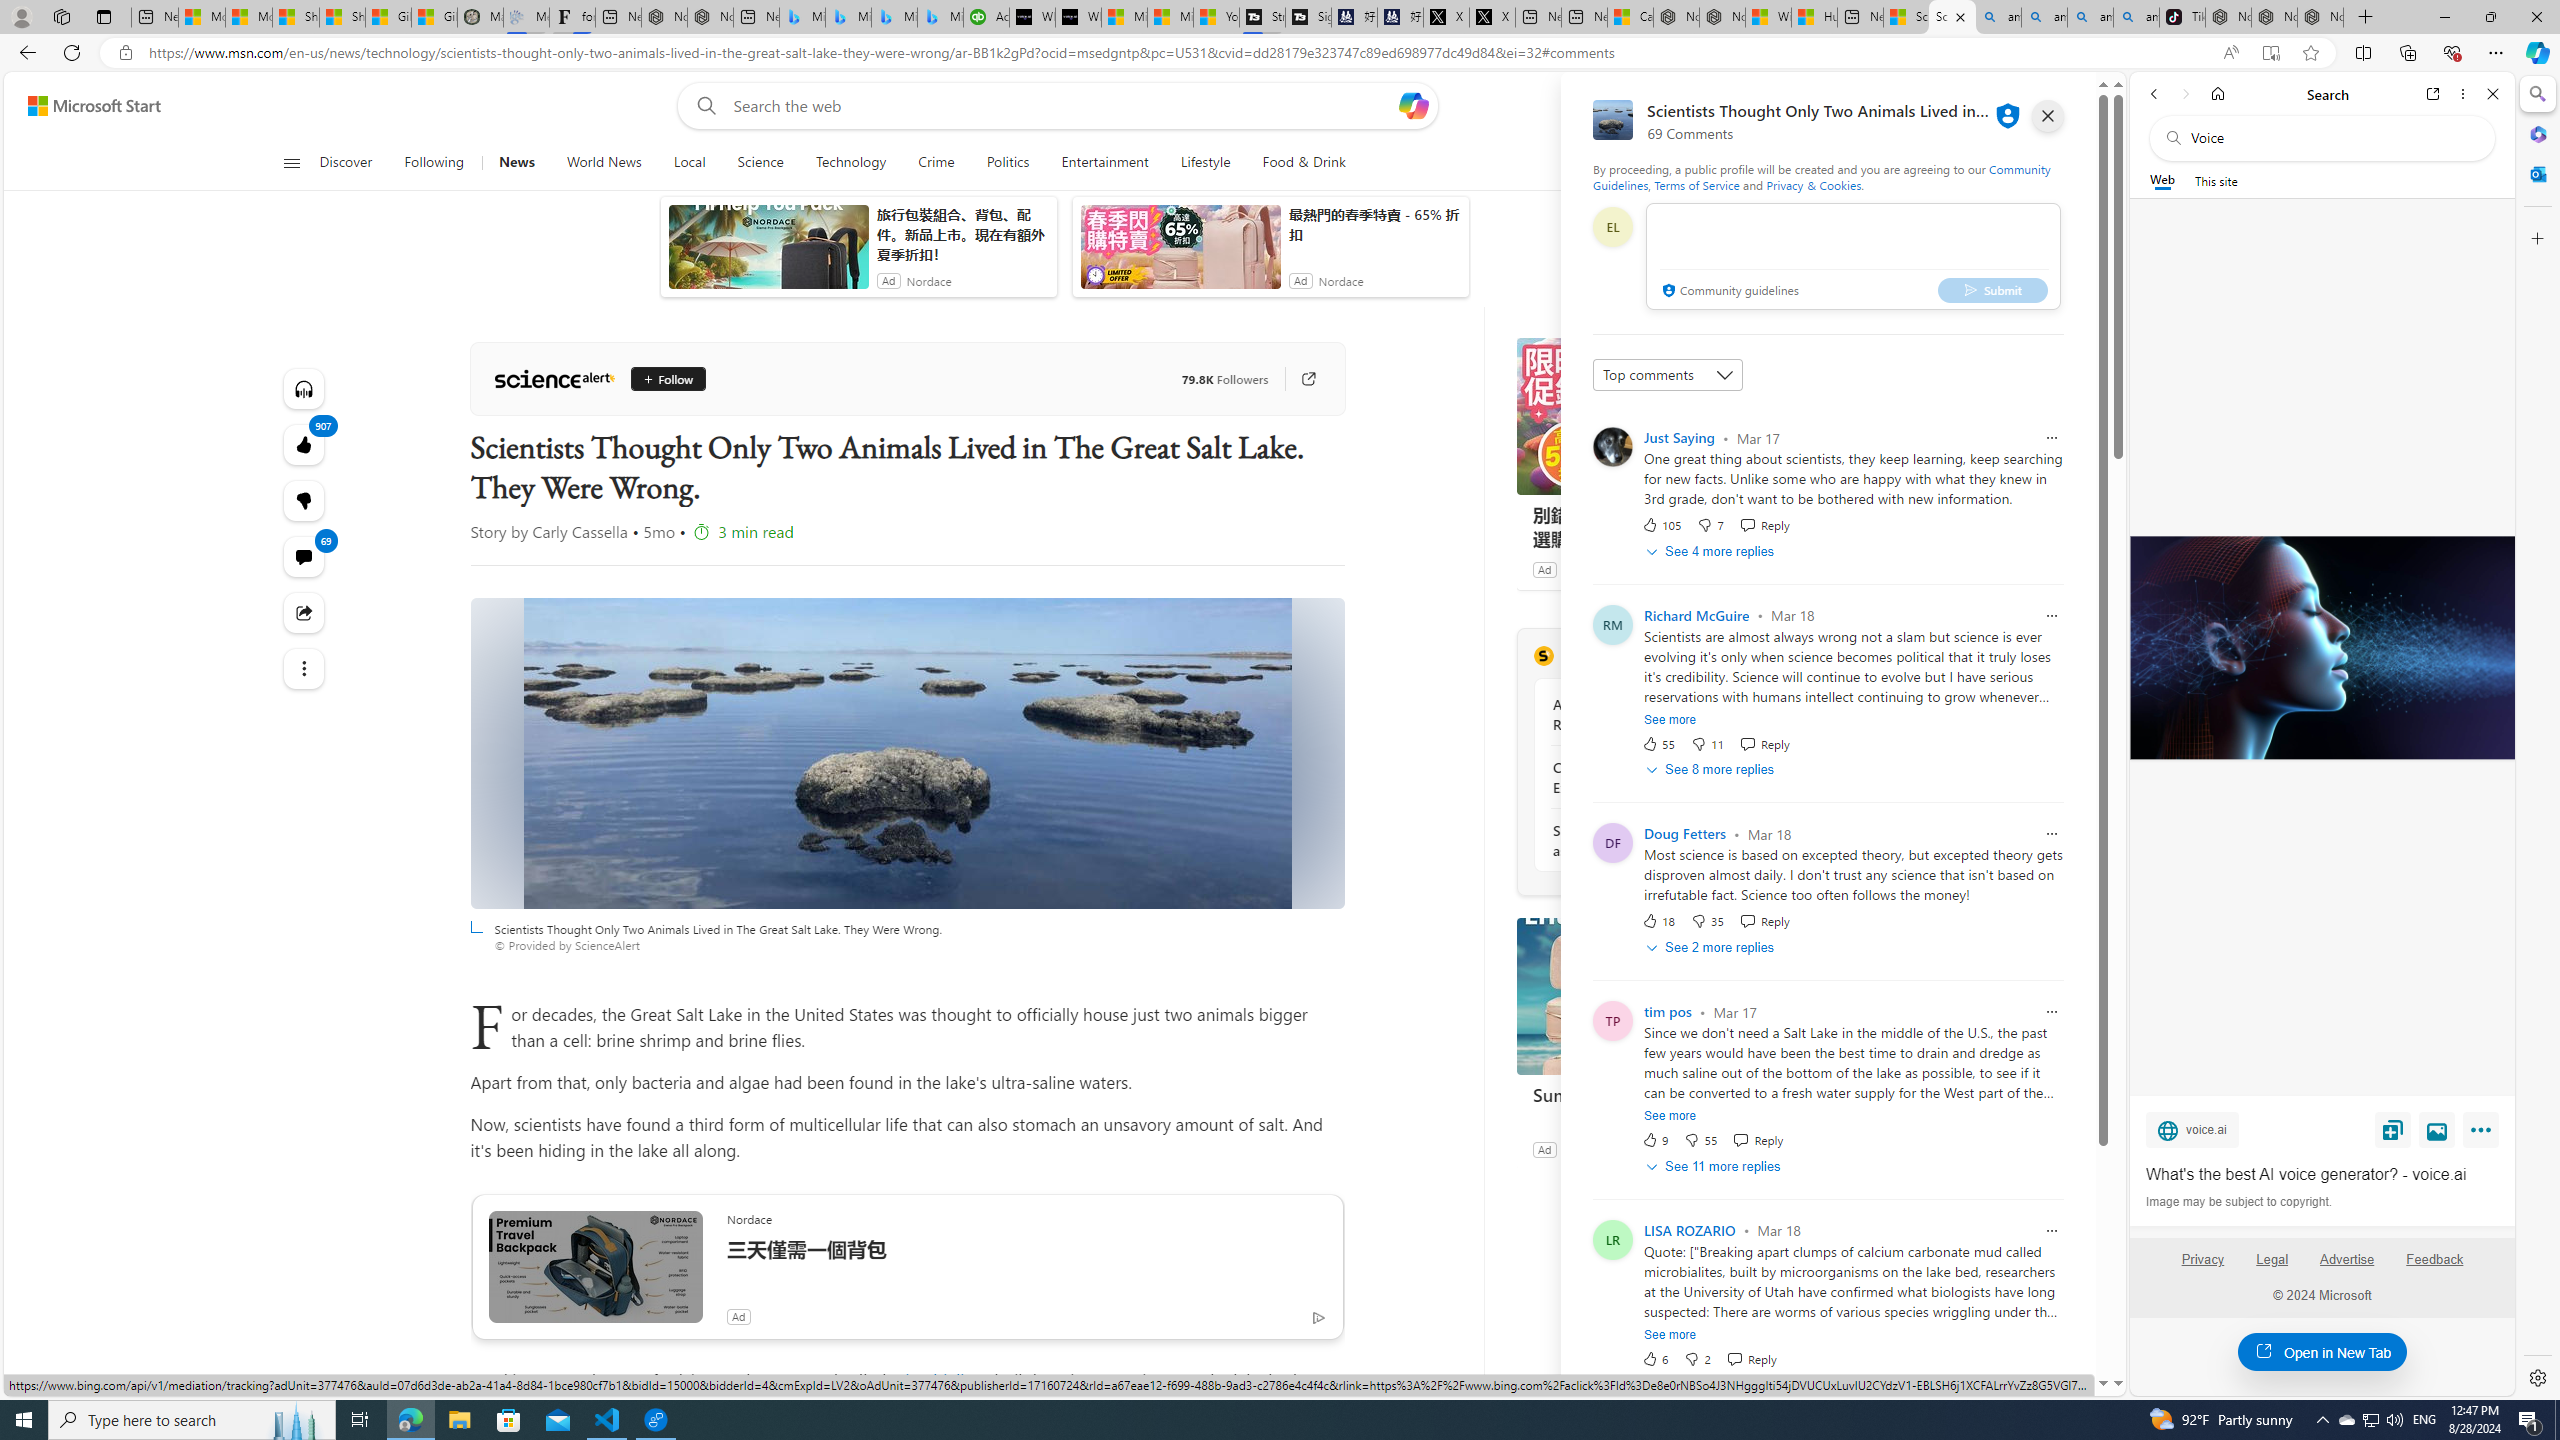  I want to click on Local, so click(689, 163).